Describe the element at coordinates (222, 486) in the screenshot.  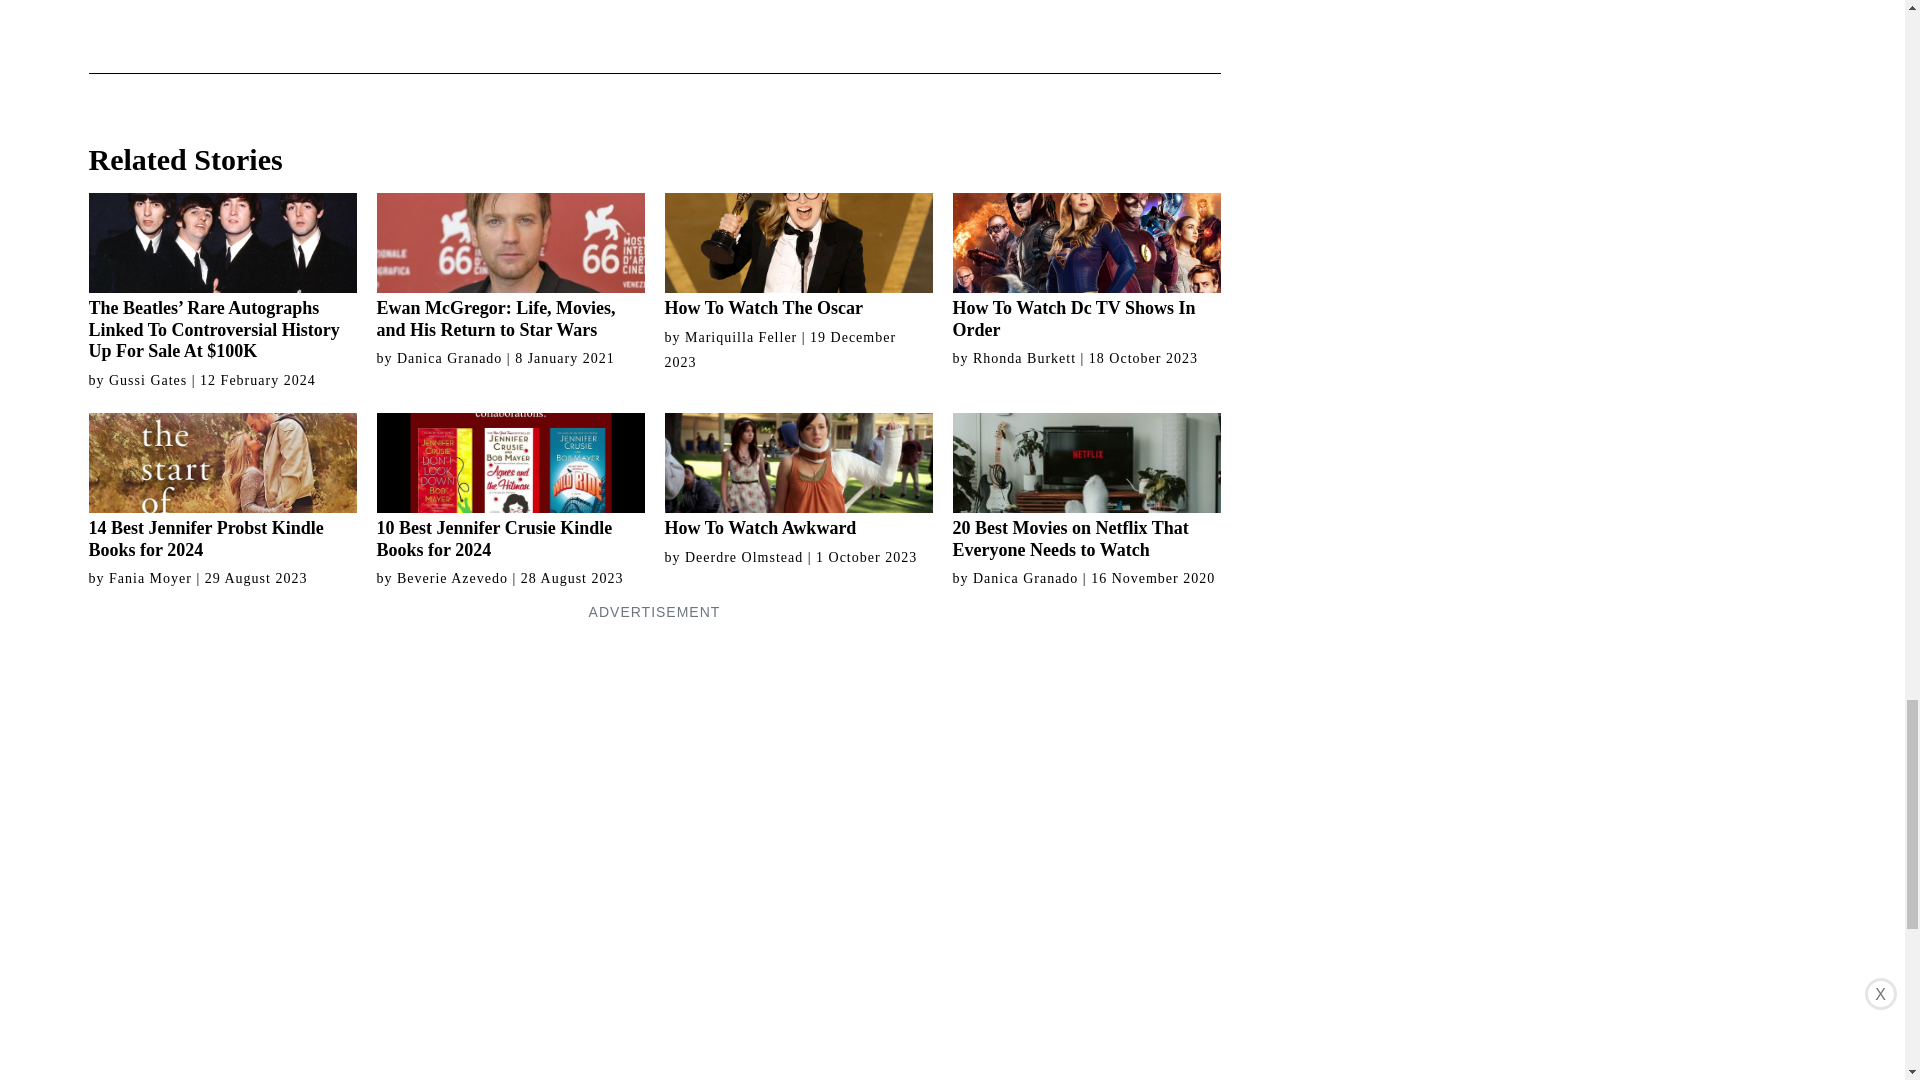
I see `14 Best Jennifer Probst Kindle Books for 2024` at that location.